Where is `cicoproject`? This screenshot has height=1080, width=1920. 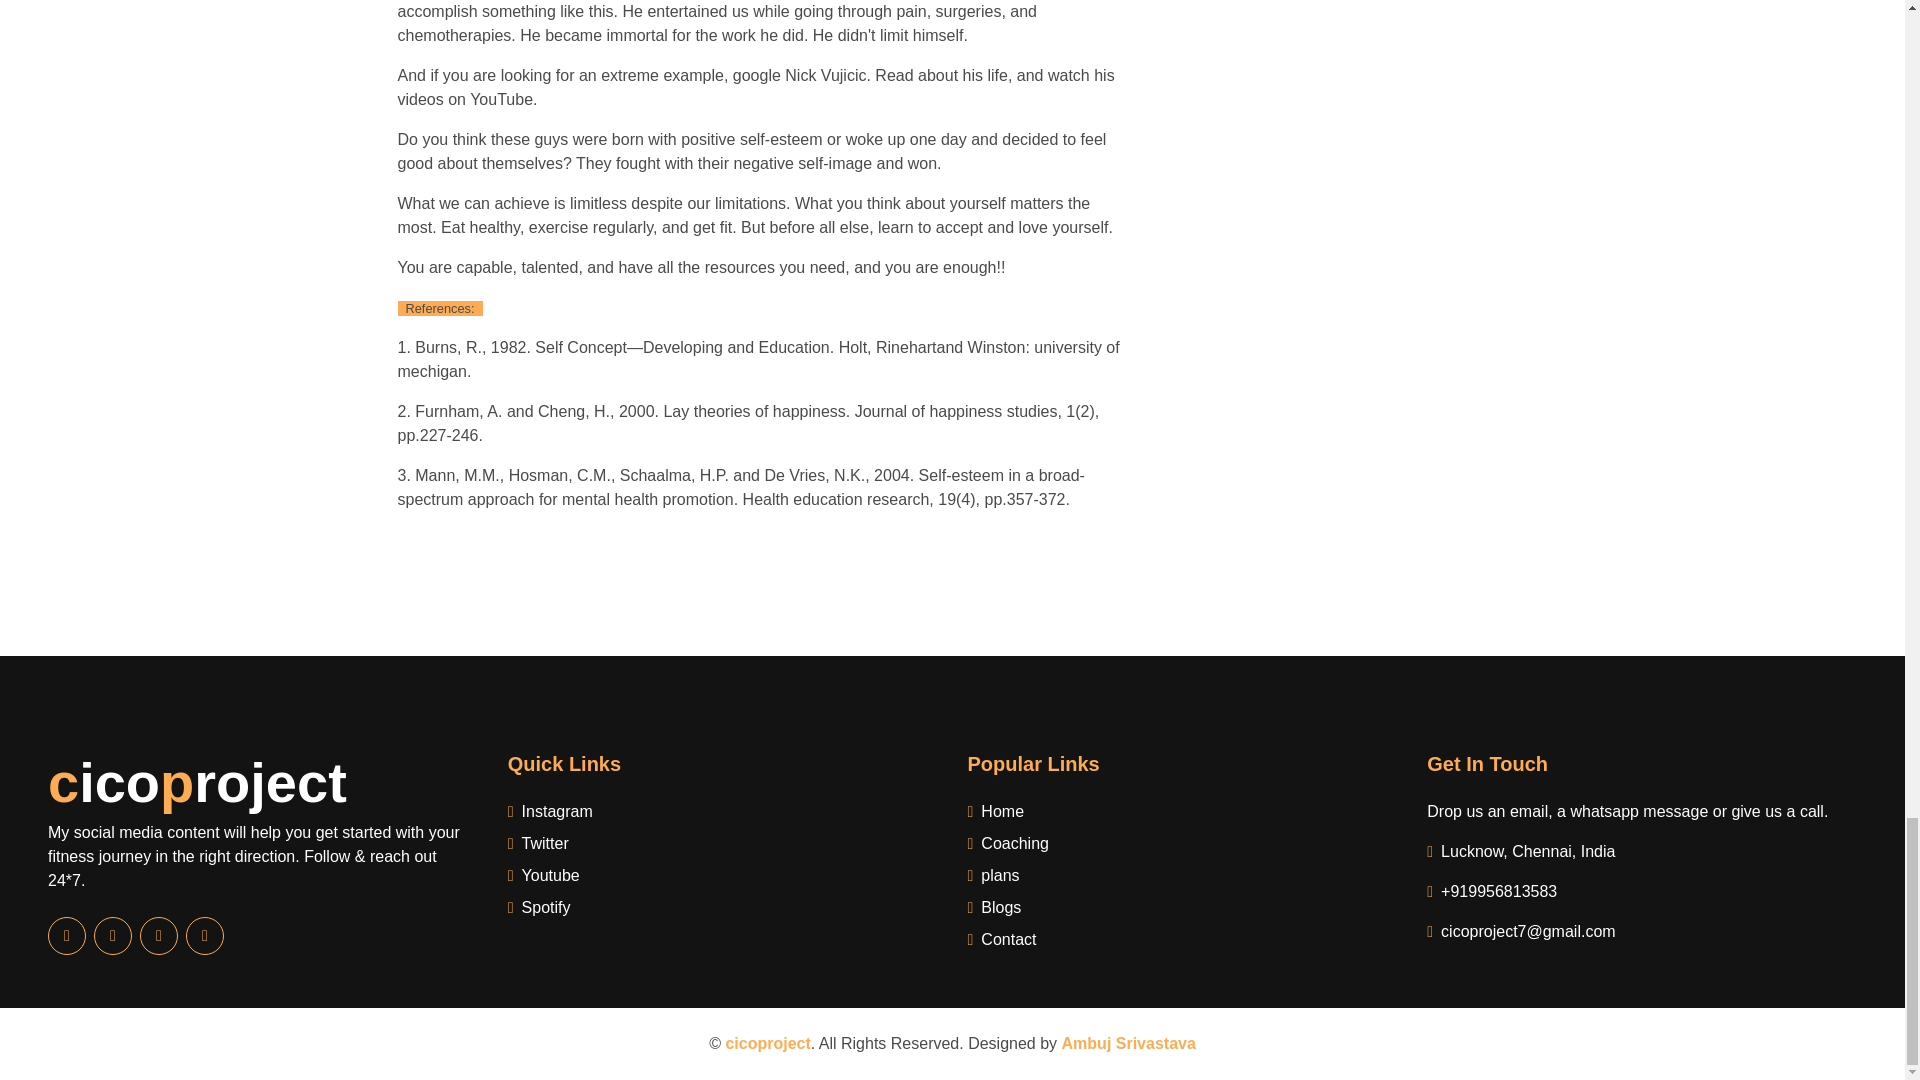 cicoproject is located at coordinates (198, 786).